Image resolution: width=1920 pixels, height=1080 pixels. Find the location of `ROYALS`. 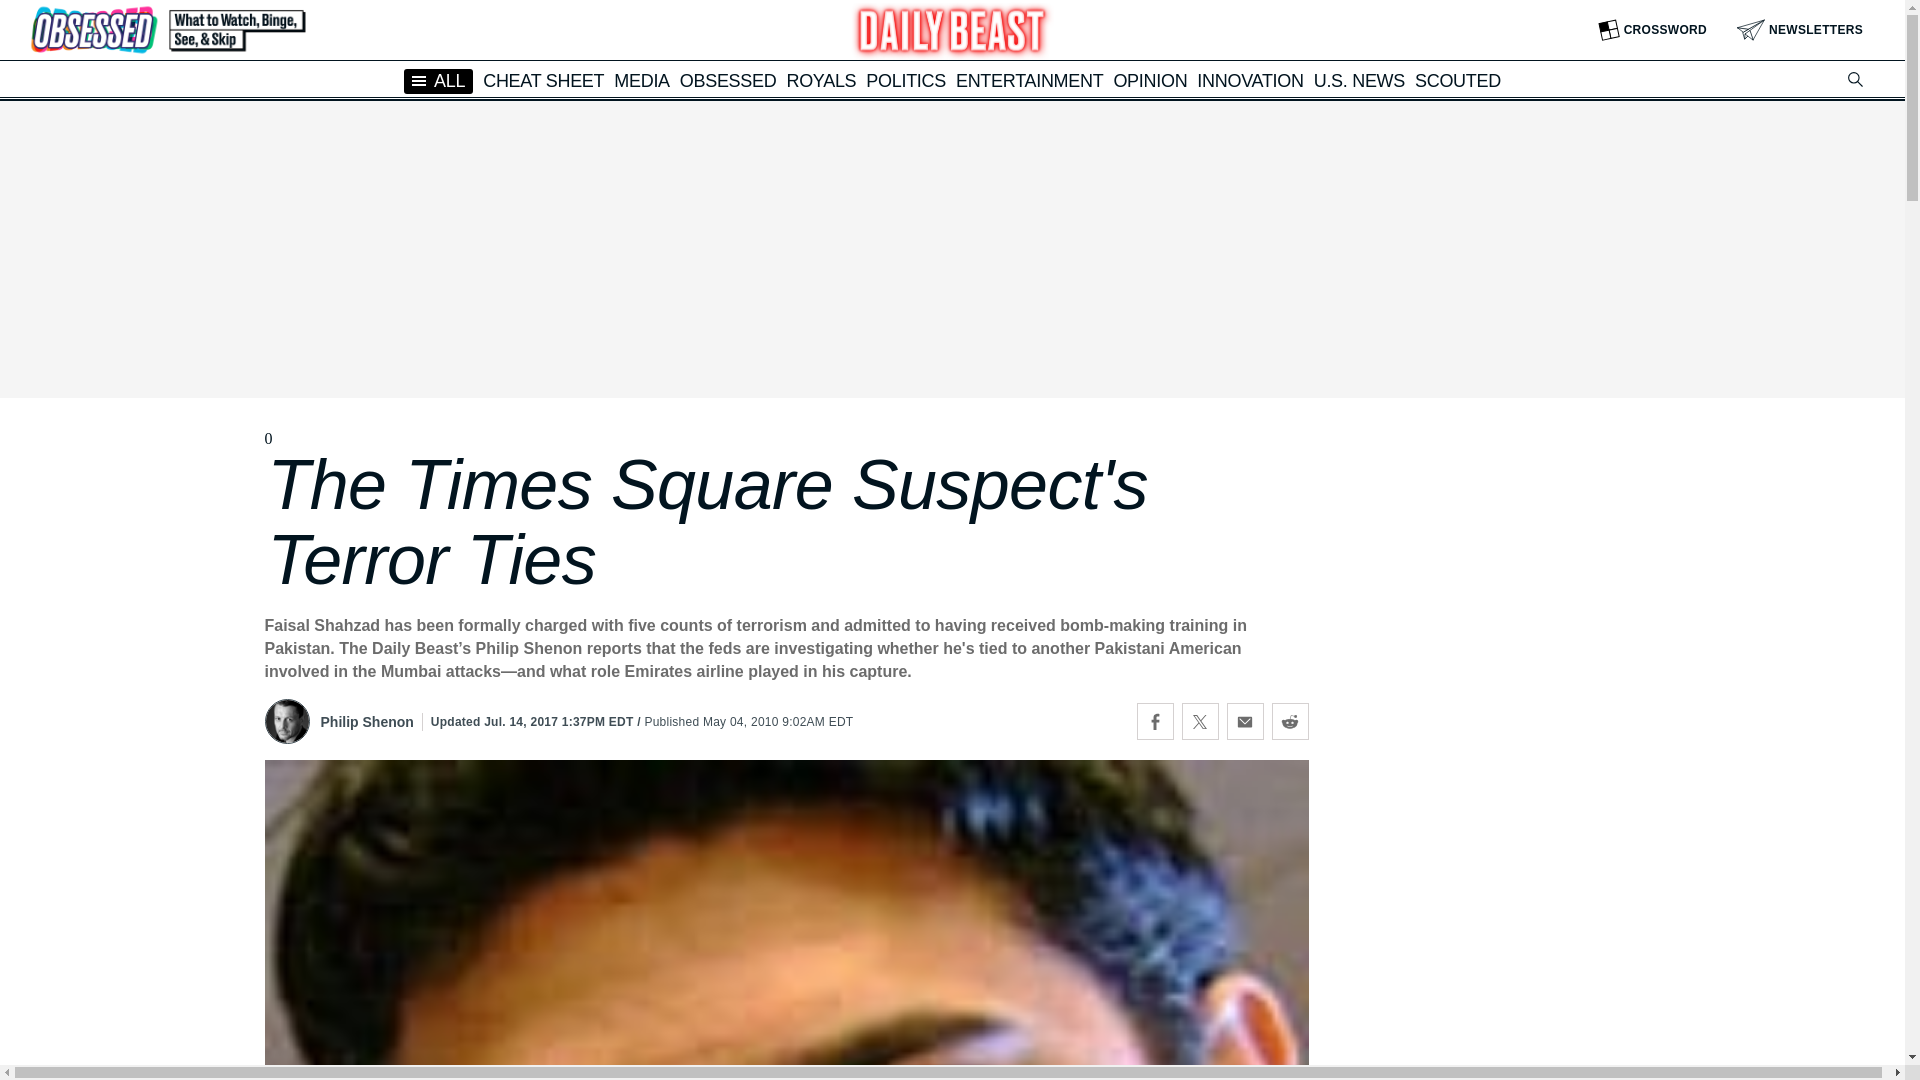

ROYALS is located at coordinates (820, 80).